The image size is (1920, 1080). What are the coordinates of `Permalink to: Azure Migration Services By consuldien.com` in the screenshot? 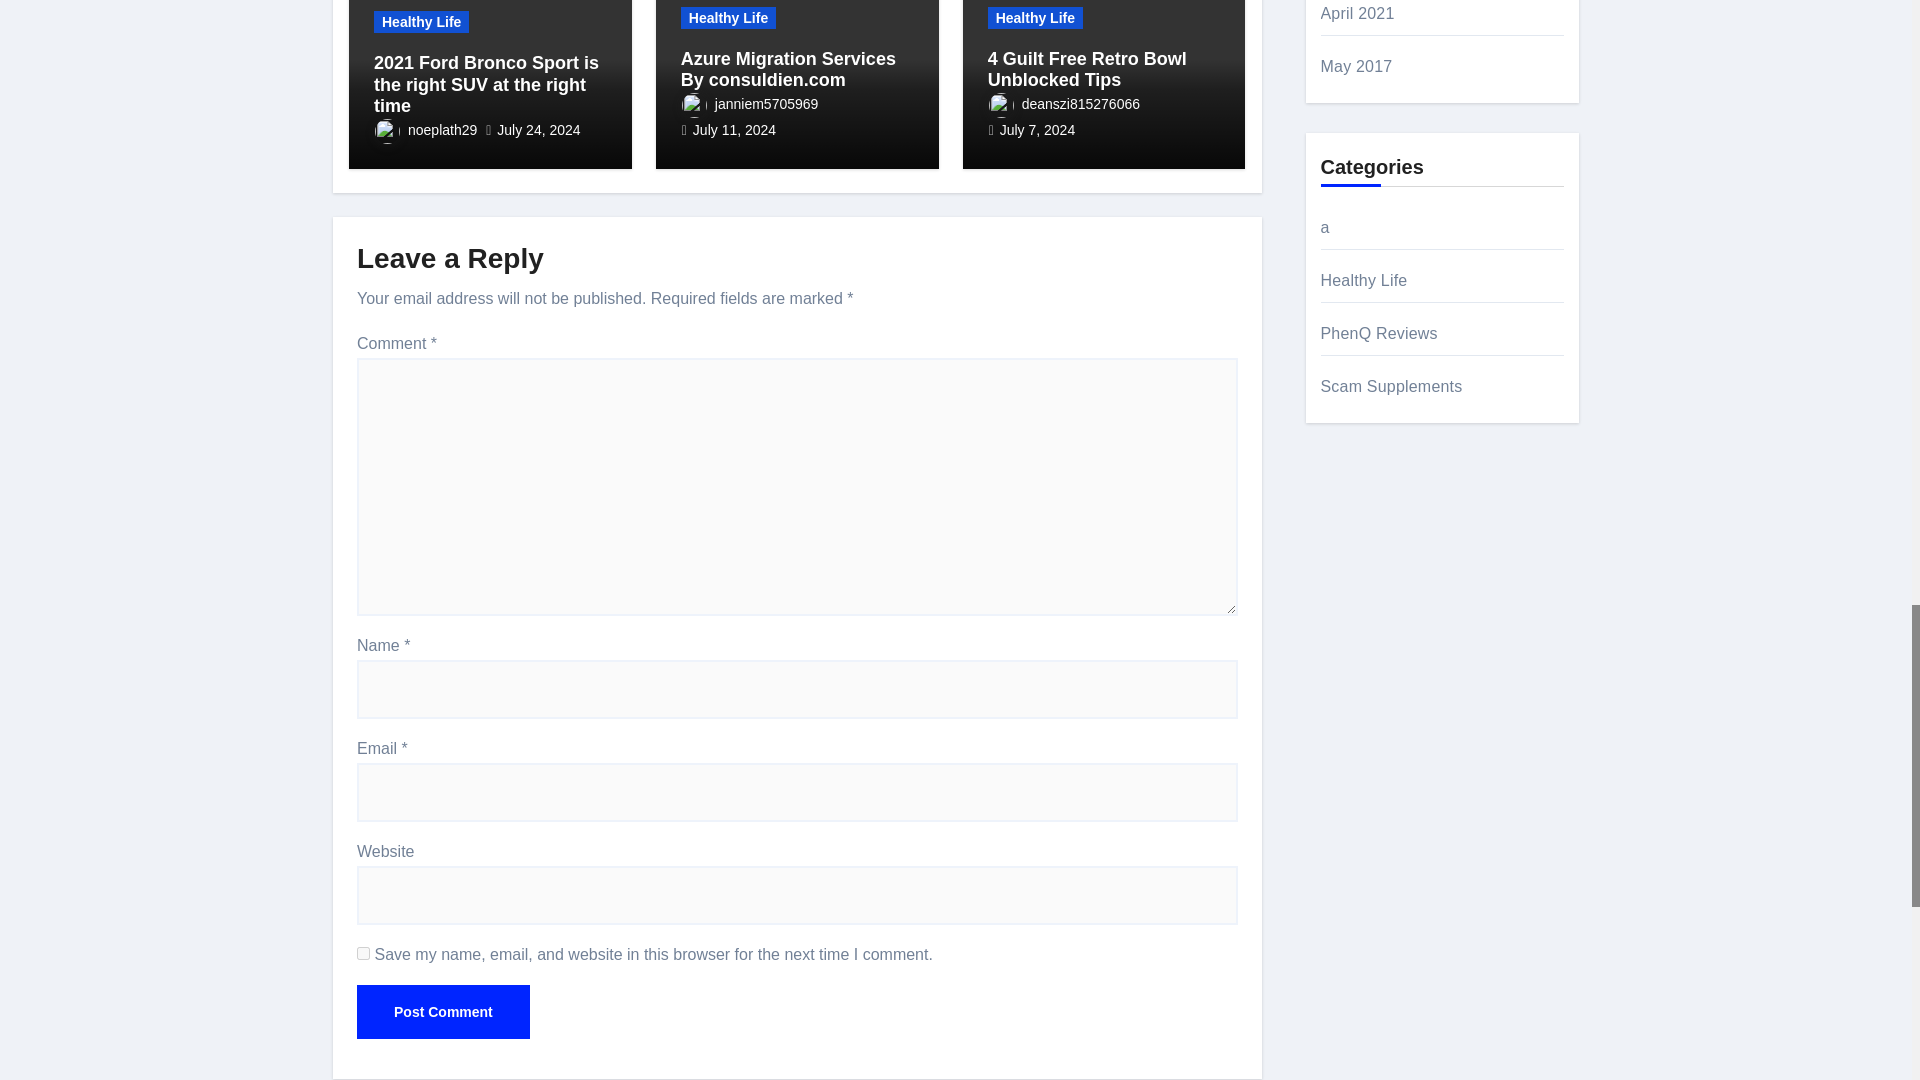 It's located at (788, 69).